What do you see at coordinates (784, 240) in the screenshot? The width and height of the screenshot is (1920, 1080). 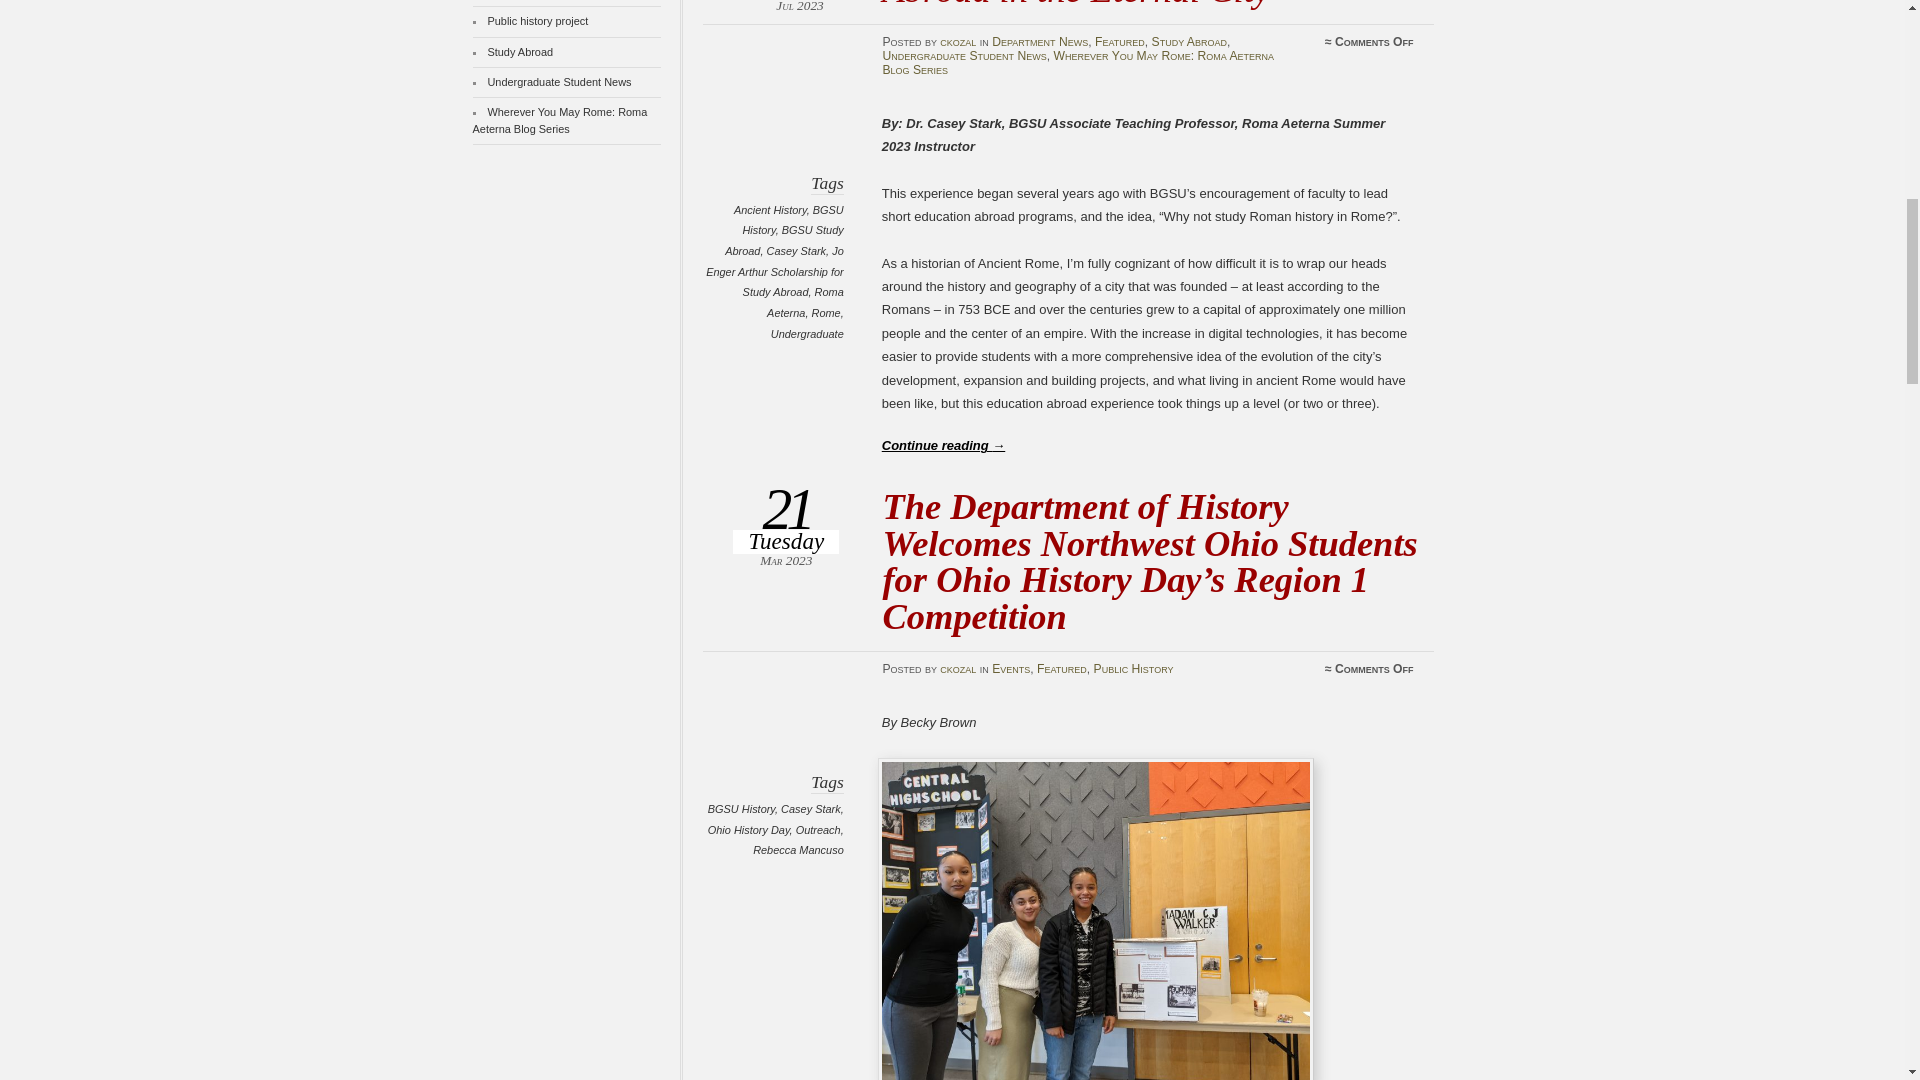 I see `BGSU Study Abroad` at bounding box center [784, 240].